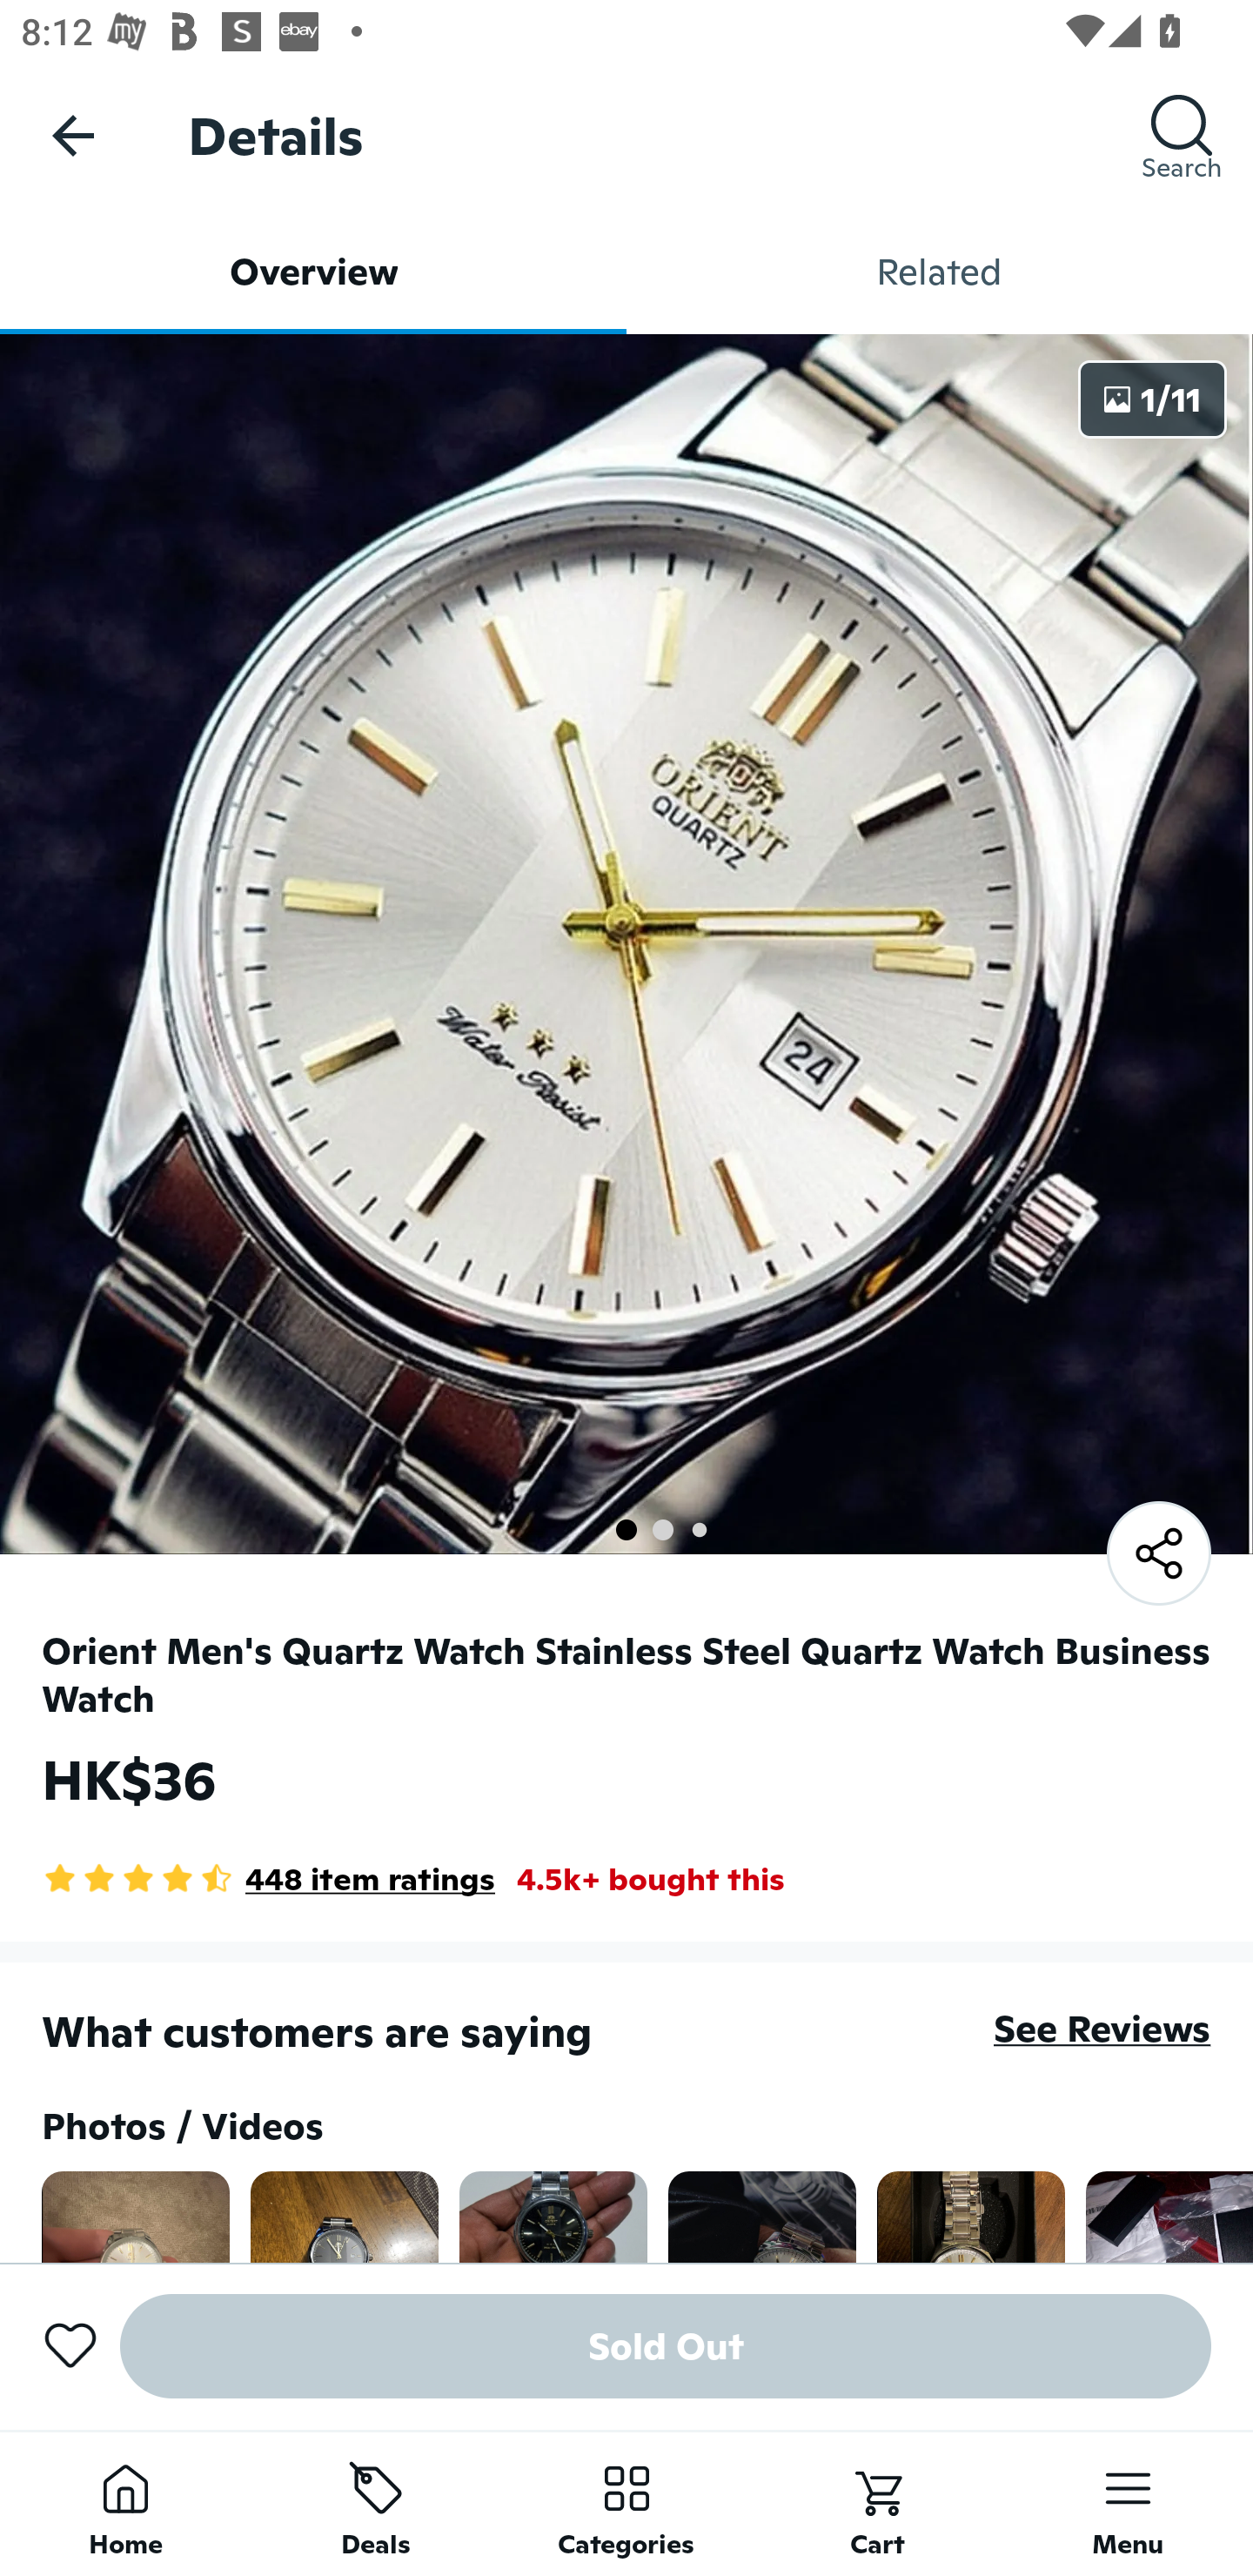 The height and width of the screenshot is (2576, 1253). I want to click on See Reviews, so click(1102, 2028).